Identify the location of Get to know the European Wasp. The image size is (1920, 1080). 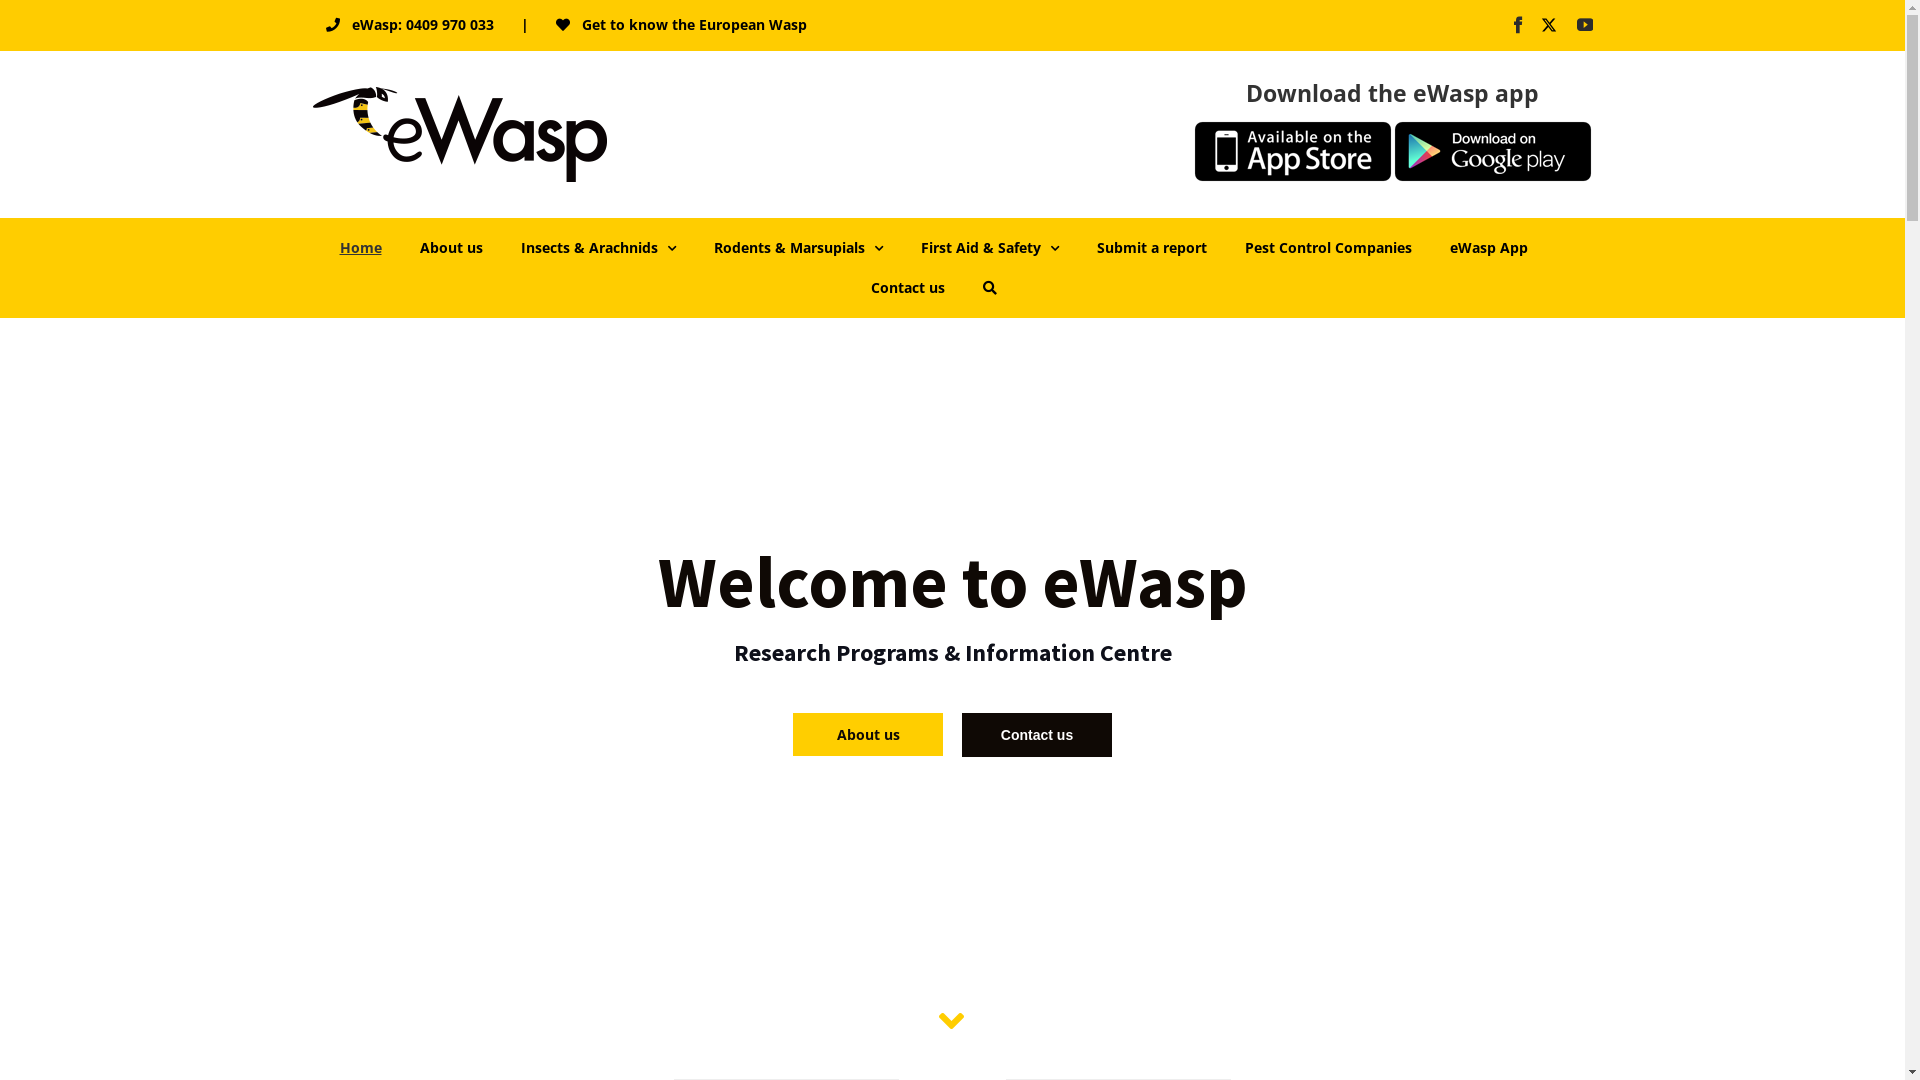
(680, 25).